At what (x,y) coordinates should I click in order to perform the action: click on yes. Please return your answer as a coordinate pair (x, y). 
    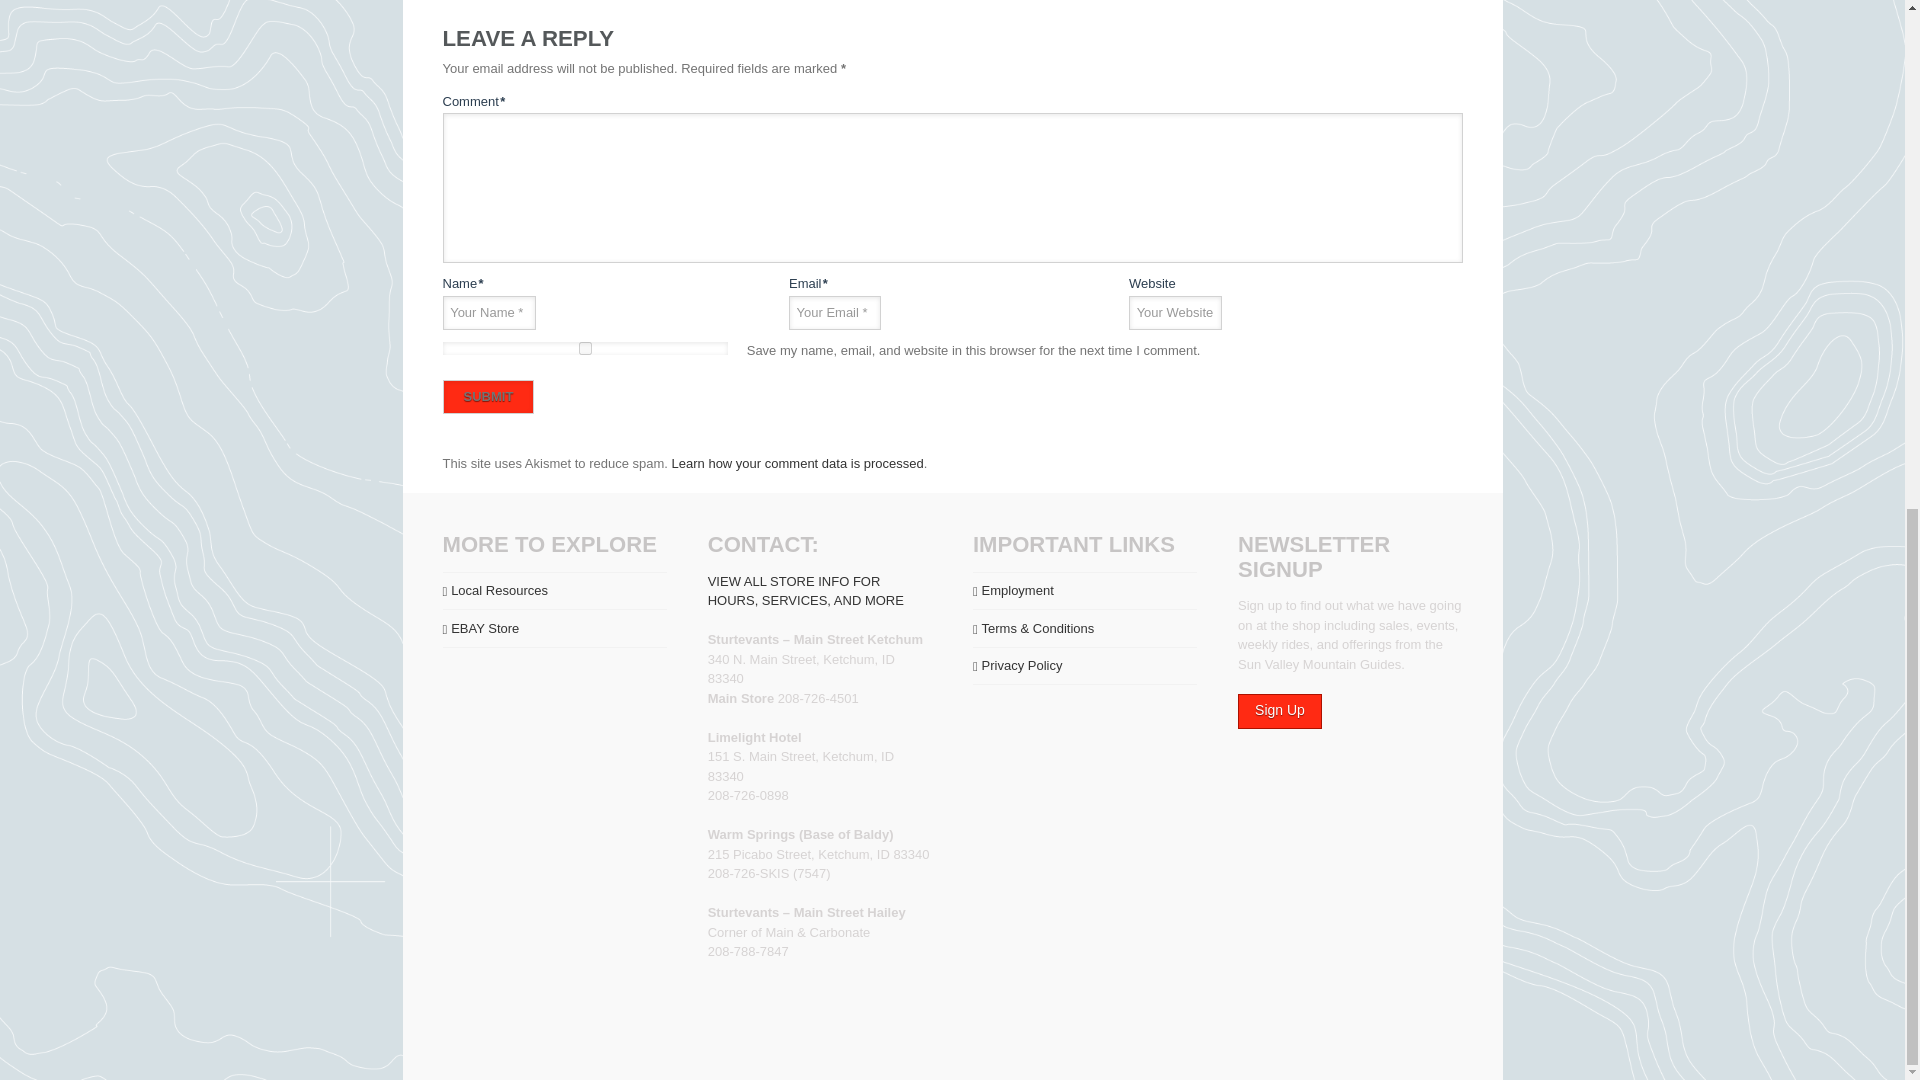
    Looking at the image, I should click on (584, 348).